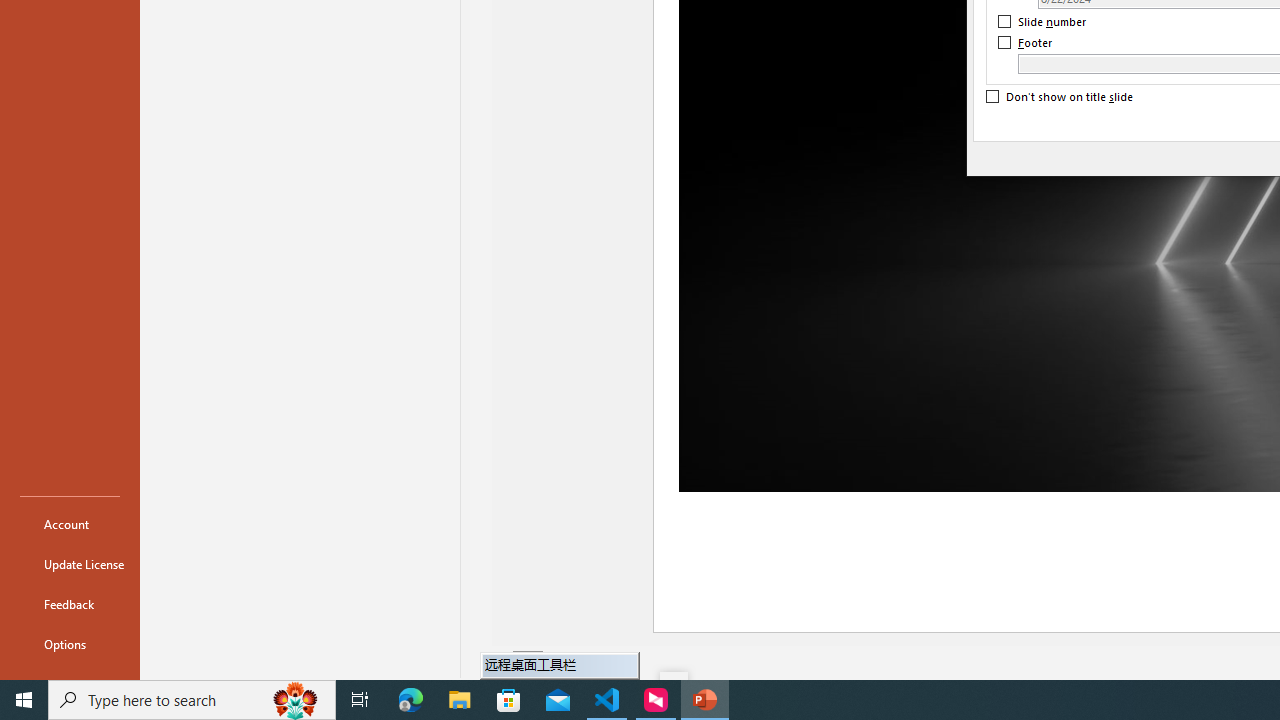 This screenshot has width=1280, height=720. Describe the element at coordinates (1043, 22) in the screenshot. I see `Slide number` at that location.